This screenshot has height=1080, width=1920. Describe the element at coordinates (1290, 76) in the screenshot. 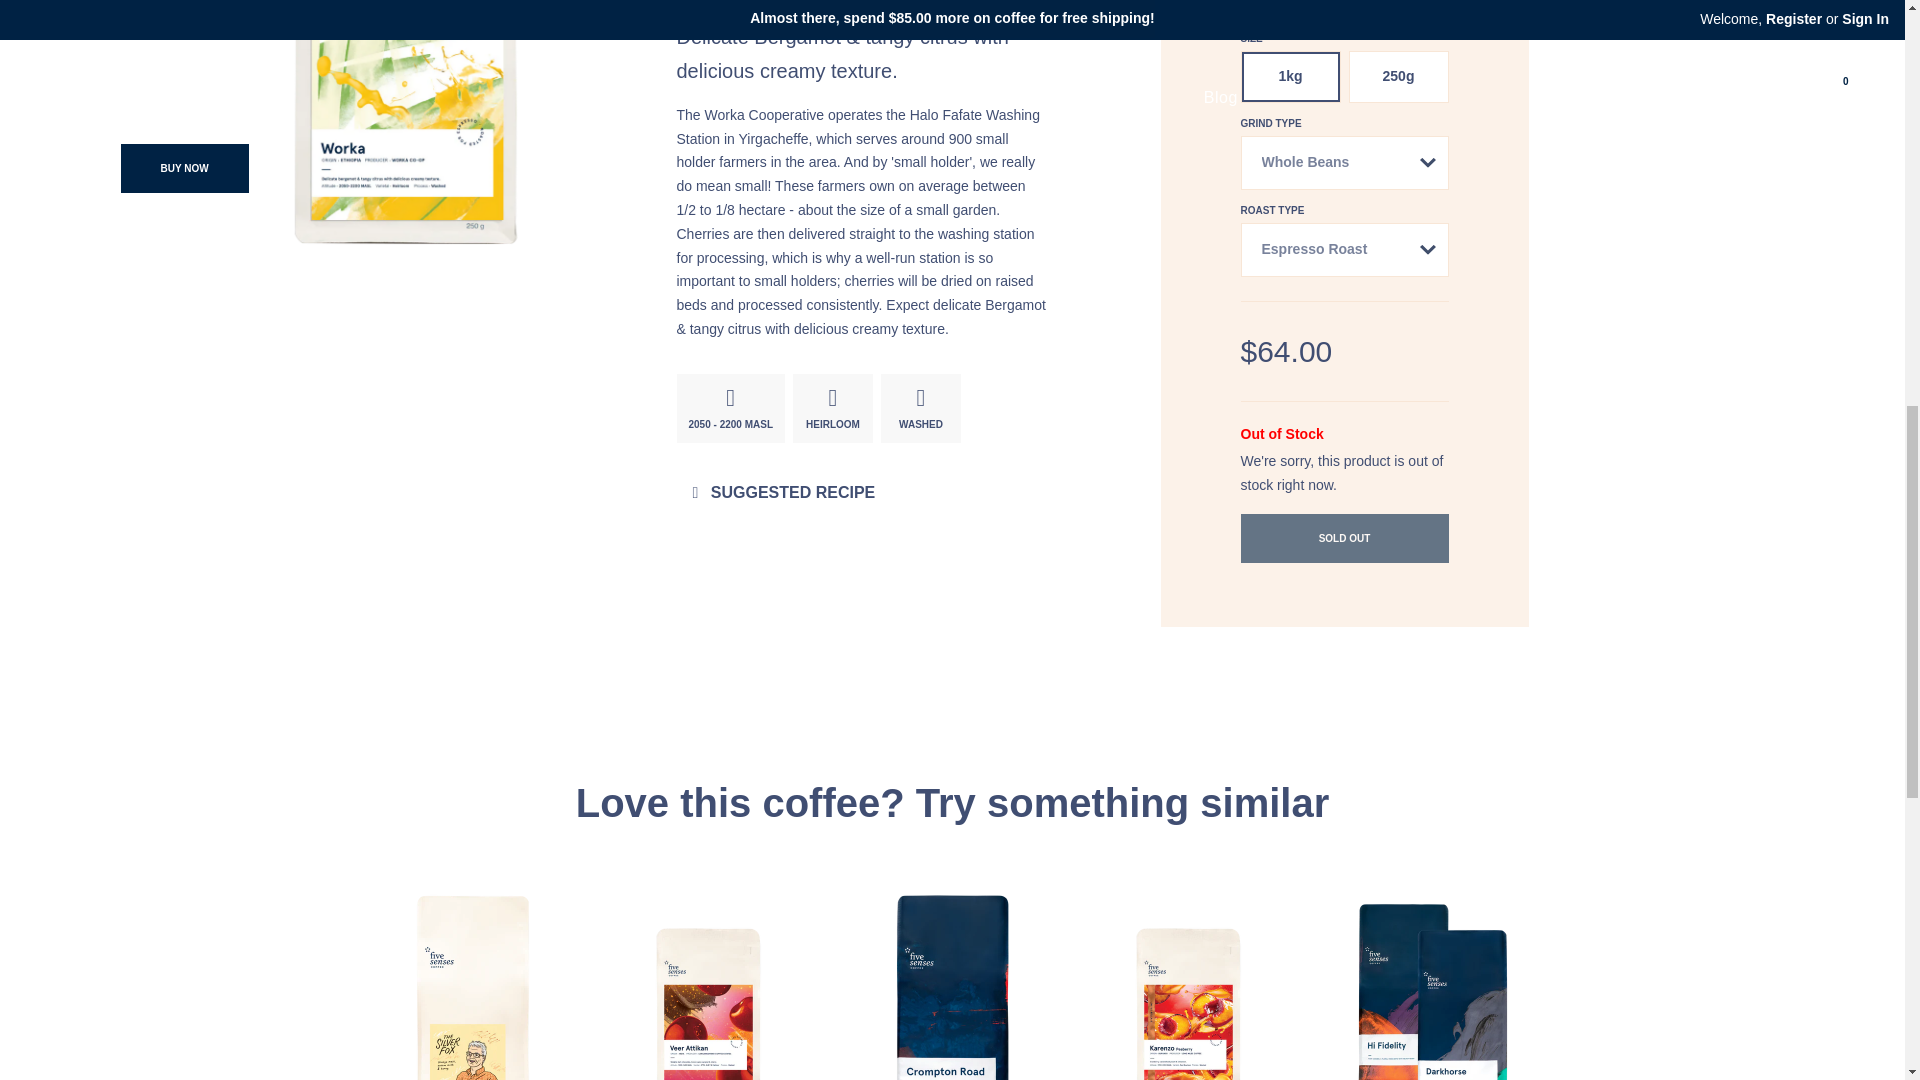

I see `1kg` at that location.